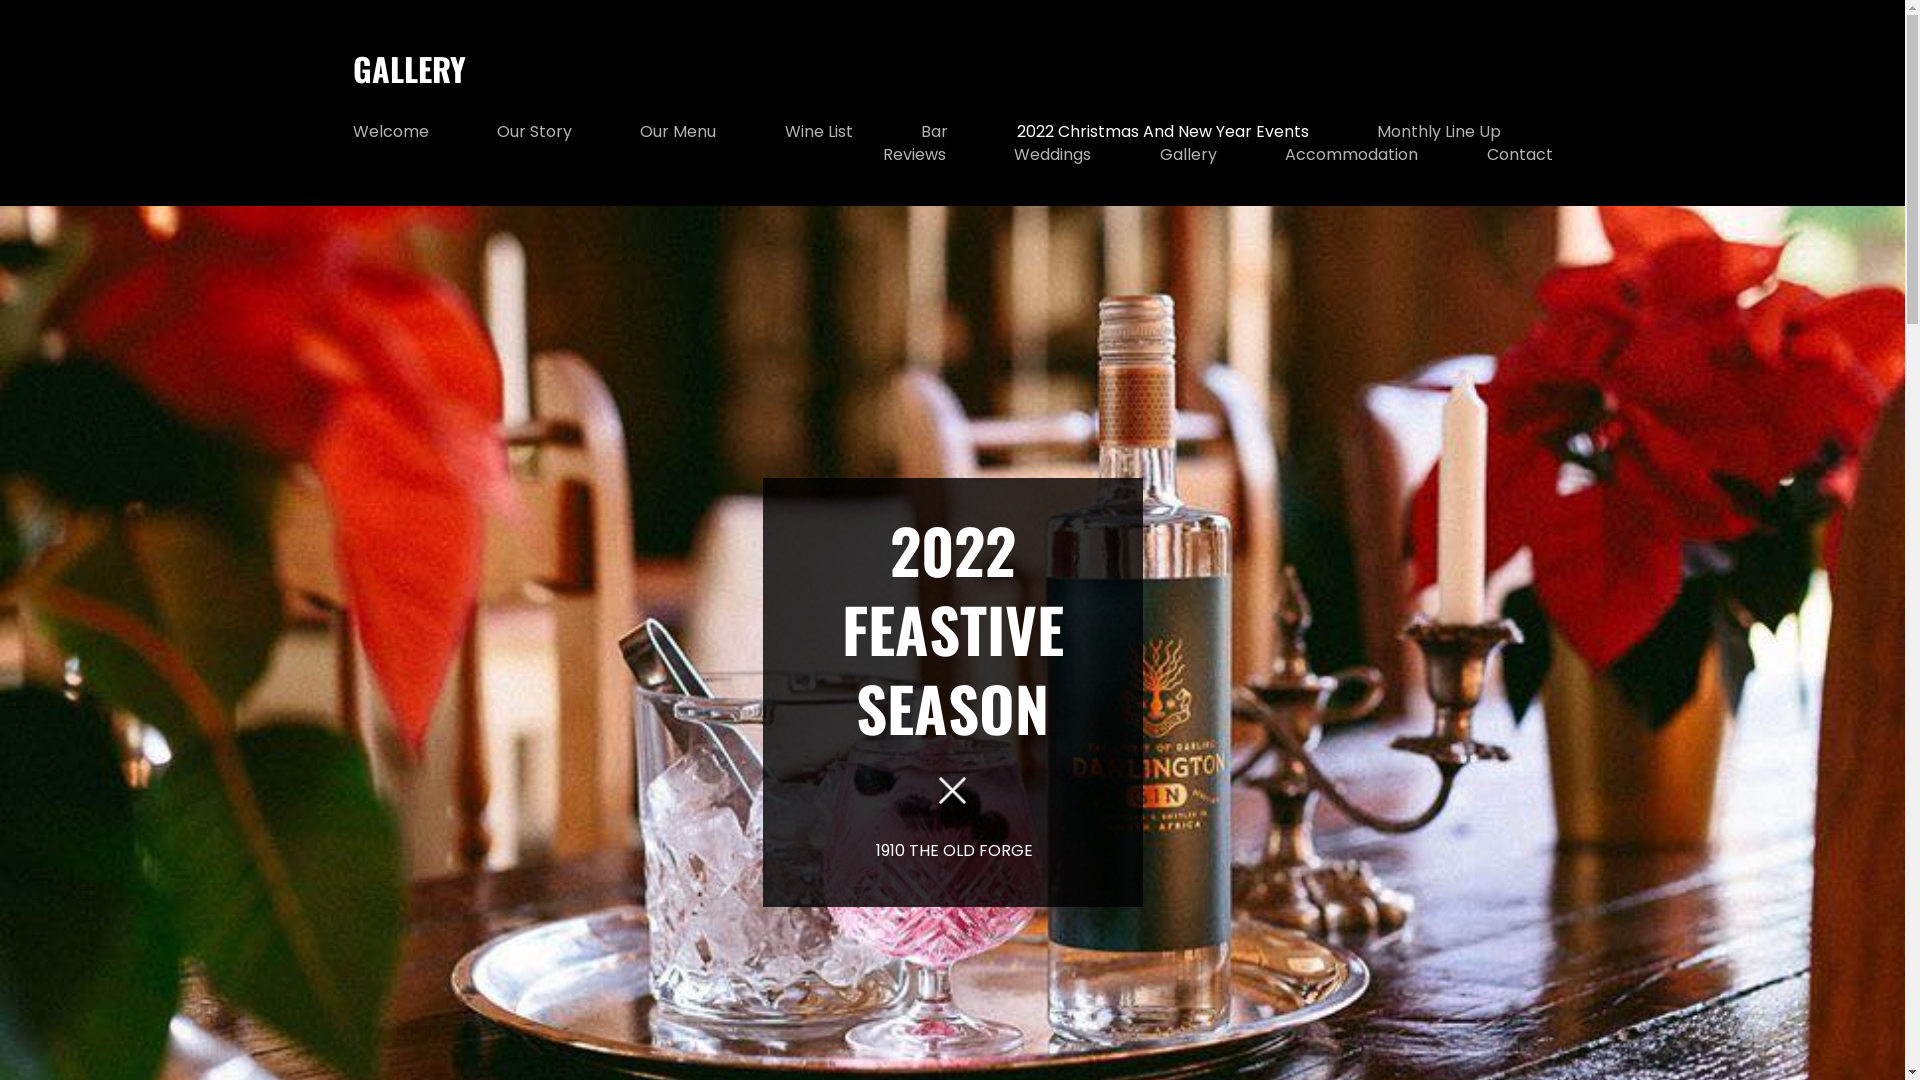 The width and height of the screenshot is (1920, 1080). I want to click on Contact, so click(1519, 154).